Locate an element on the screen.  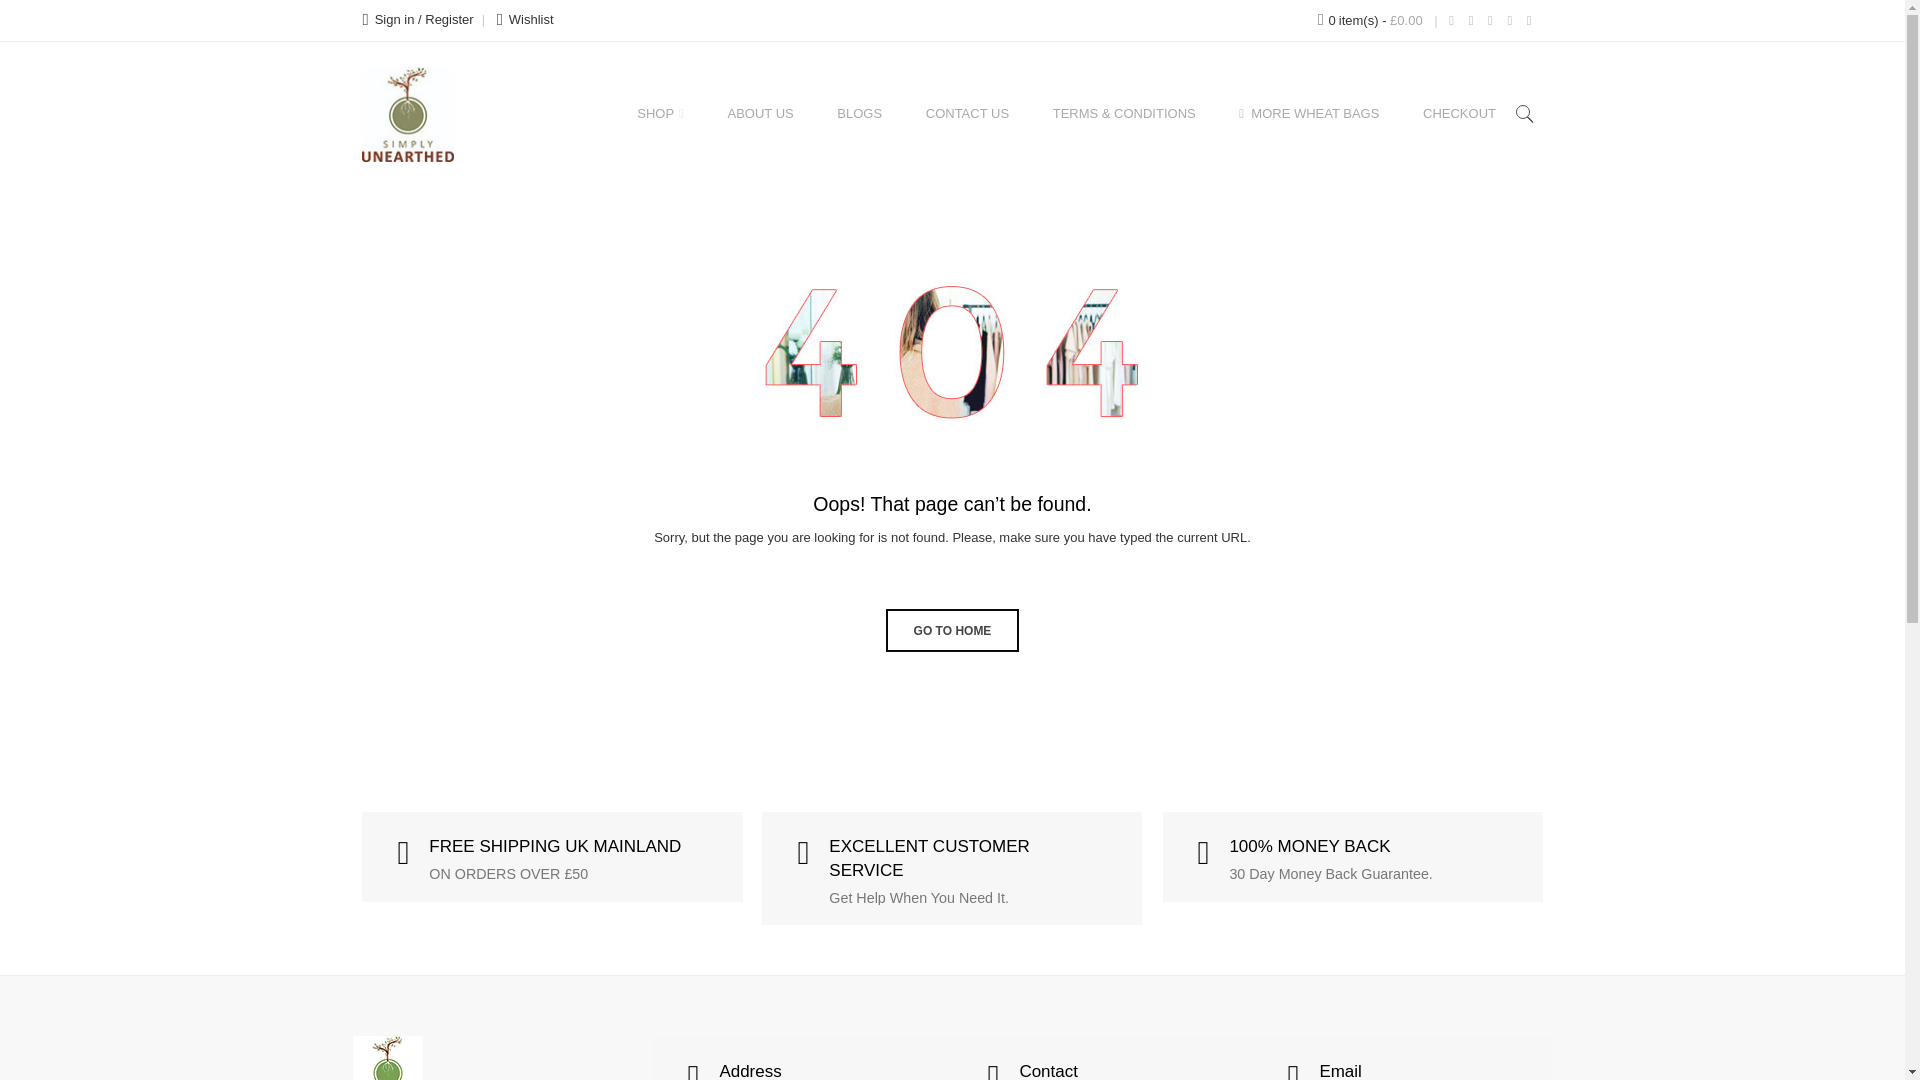
SHOP is located at coordinates (660, 114).